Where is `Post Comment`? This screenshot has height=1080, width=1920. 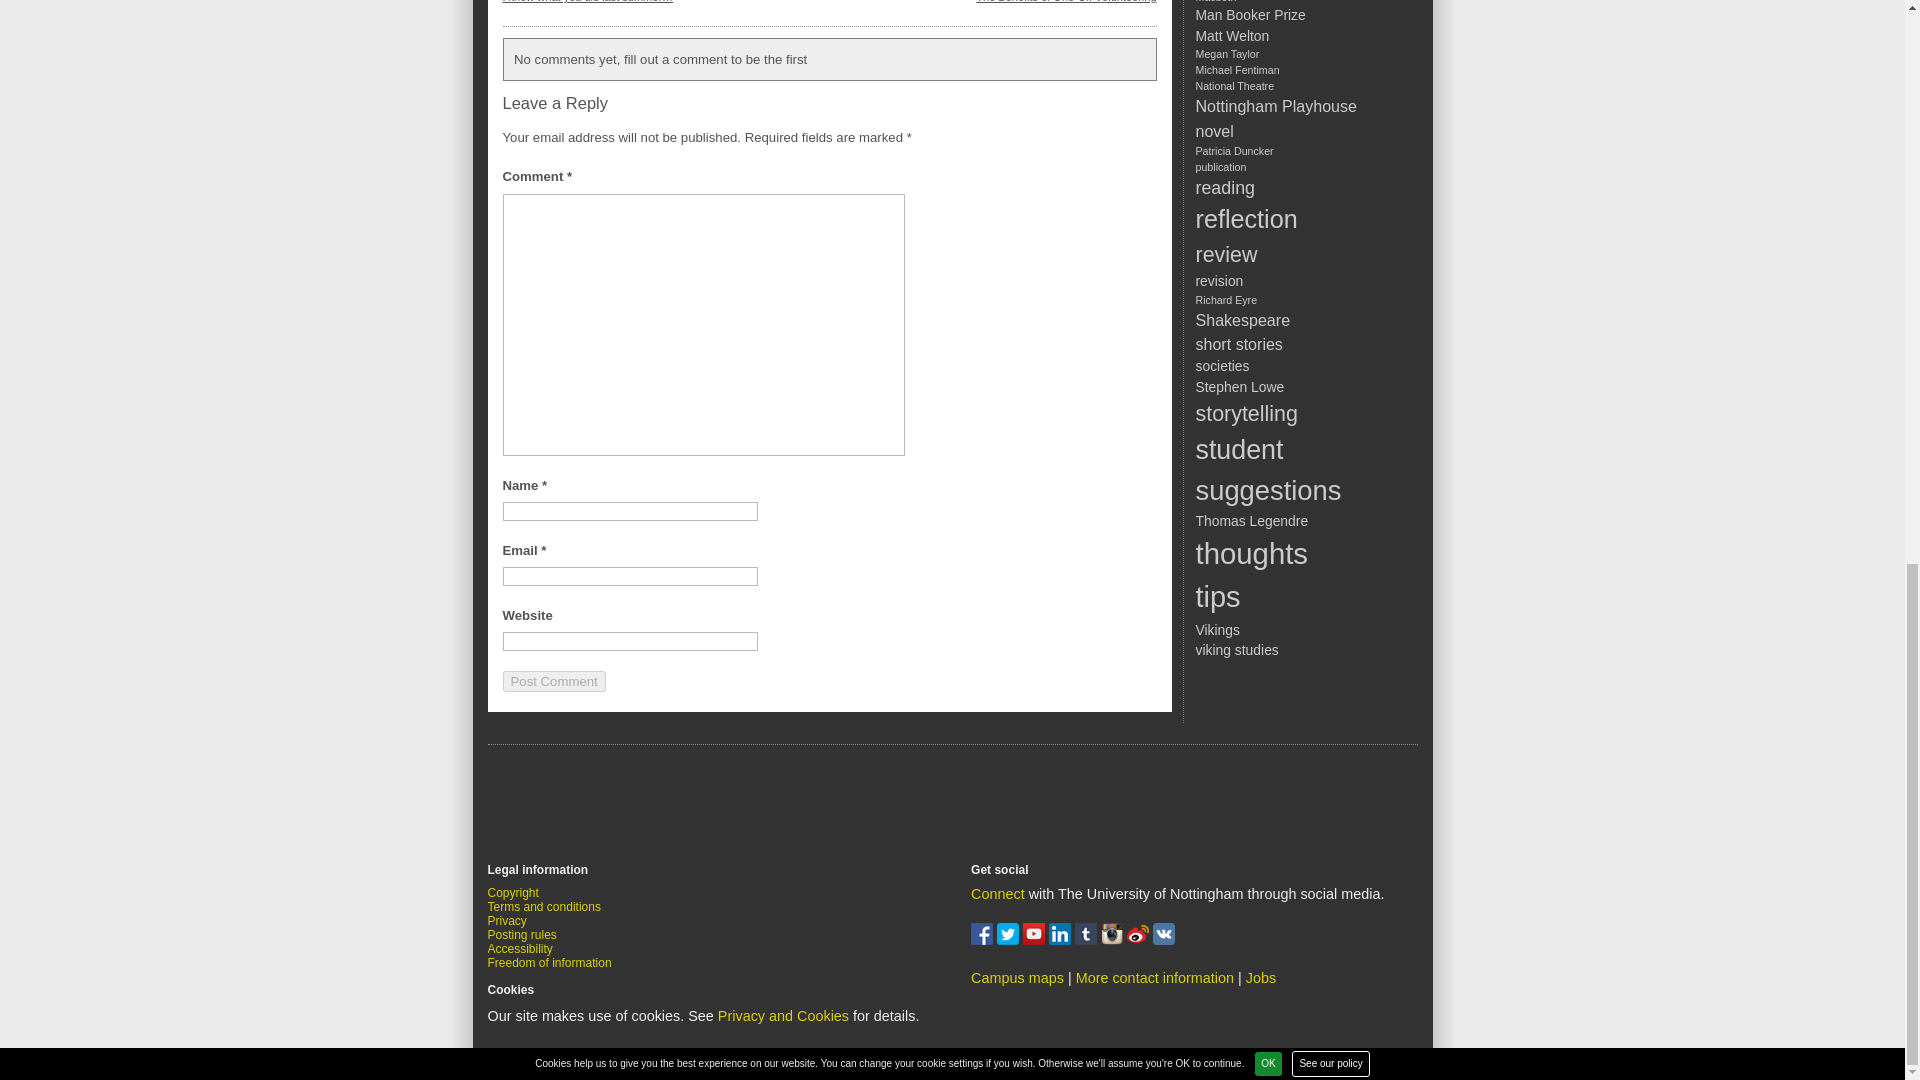 Post Comment is located at coordinates (552, 681).